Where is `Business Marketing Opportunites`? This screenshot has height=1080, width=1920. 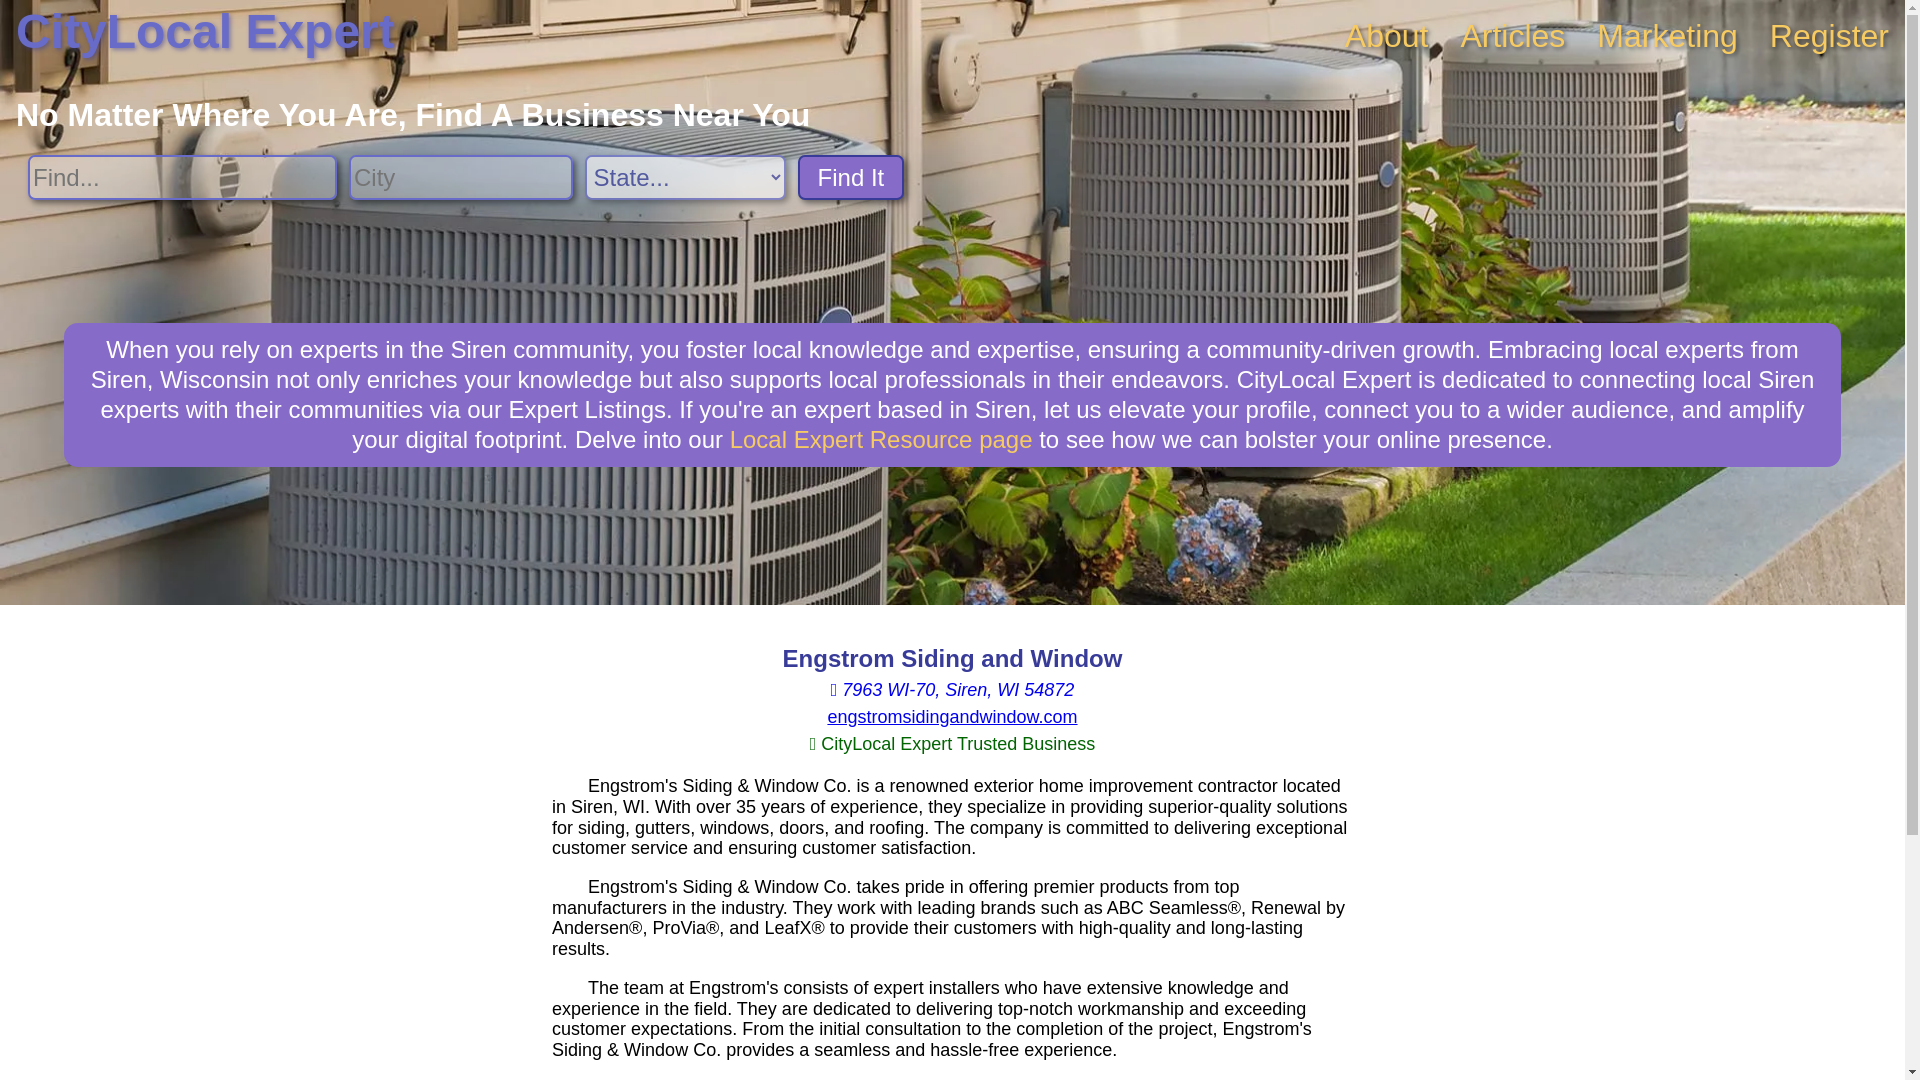 Business Marketing Opportunites is located at coordinates (1667, 36).